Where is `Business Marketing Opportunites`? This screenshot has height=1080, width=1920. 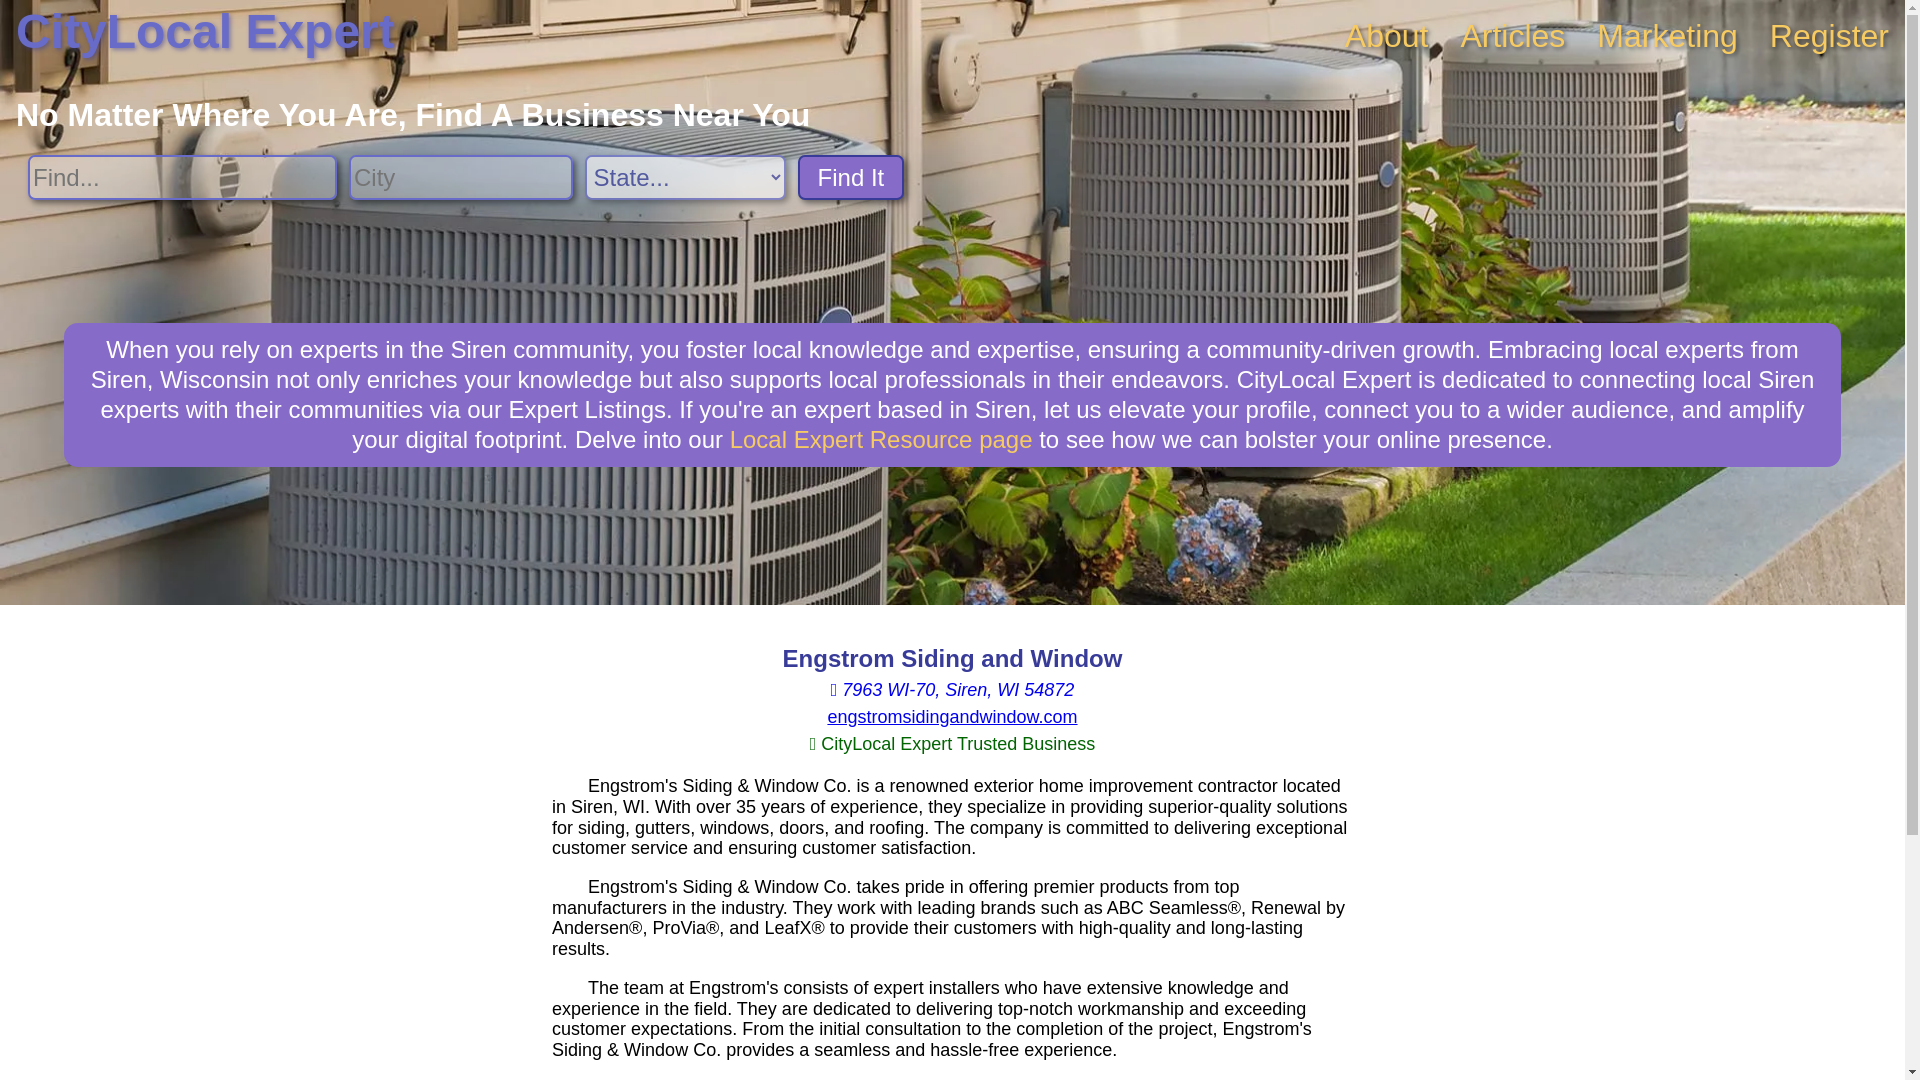 Business Marketing Opportunites is located at coordinates (1667, 36).